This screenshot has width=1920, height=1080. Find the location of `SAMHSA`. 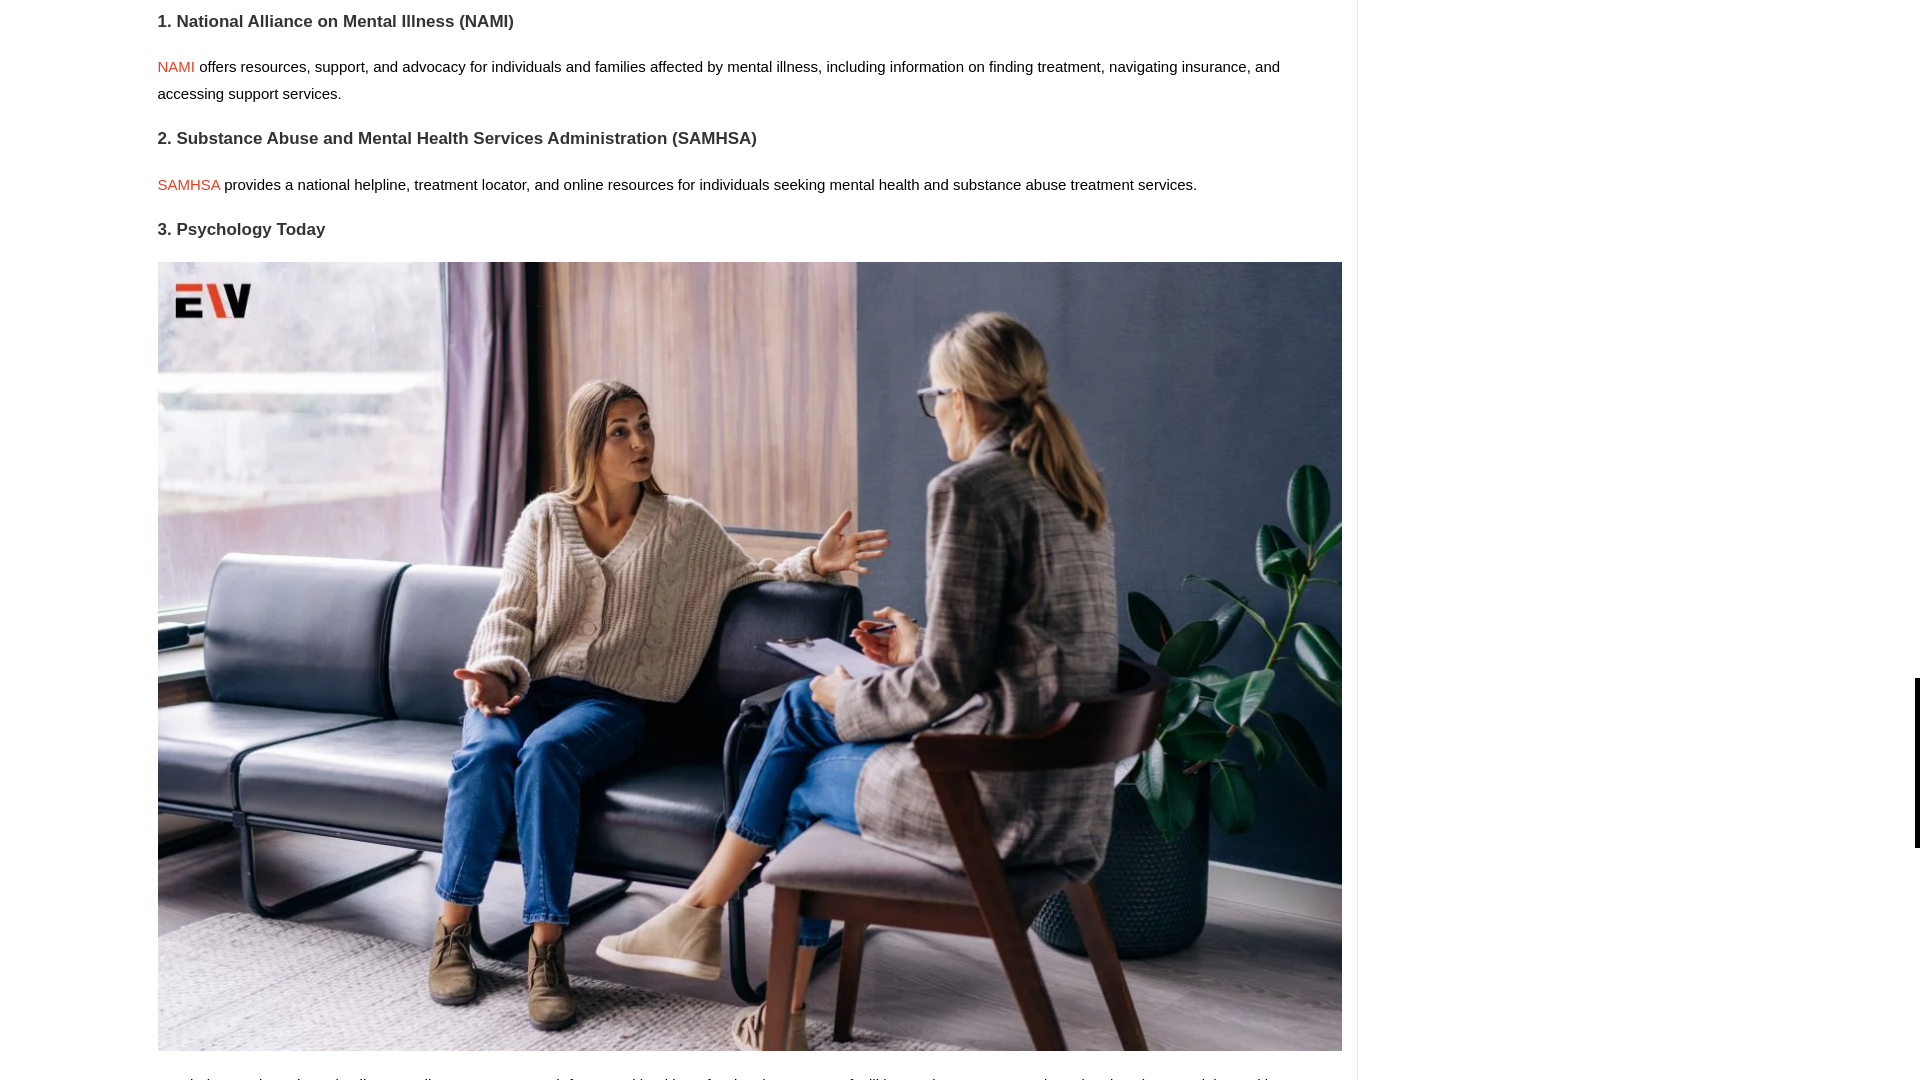

SAMHSA is located at coordinates (190, 184).